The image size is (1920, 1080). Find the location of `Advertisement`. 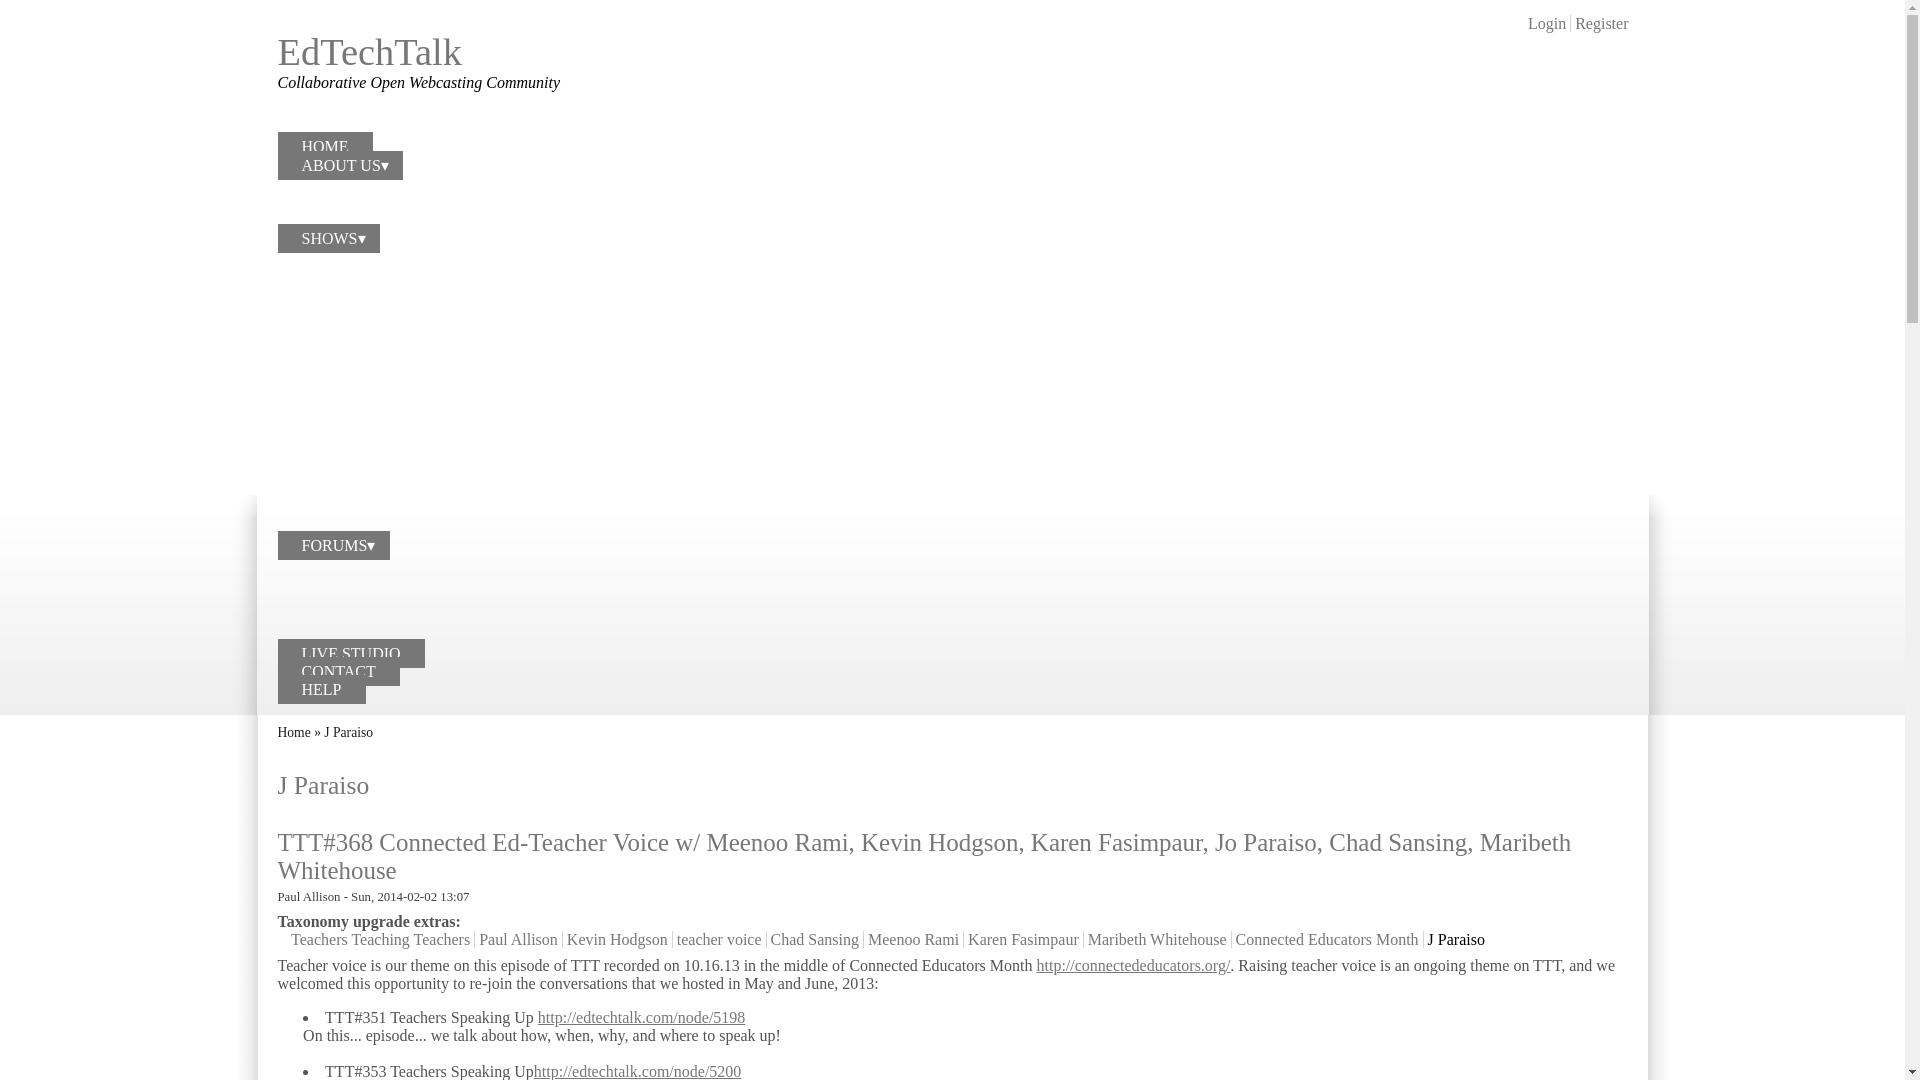

Advertisement is located at coordinates (1398, 62).